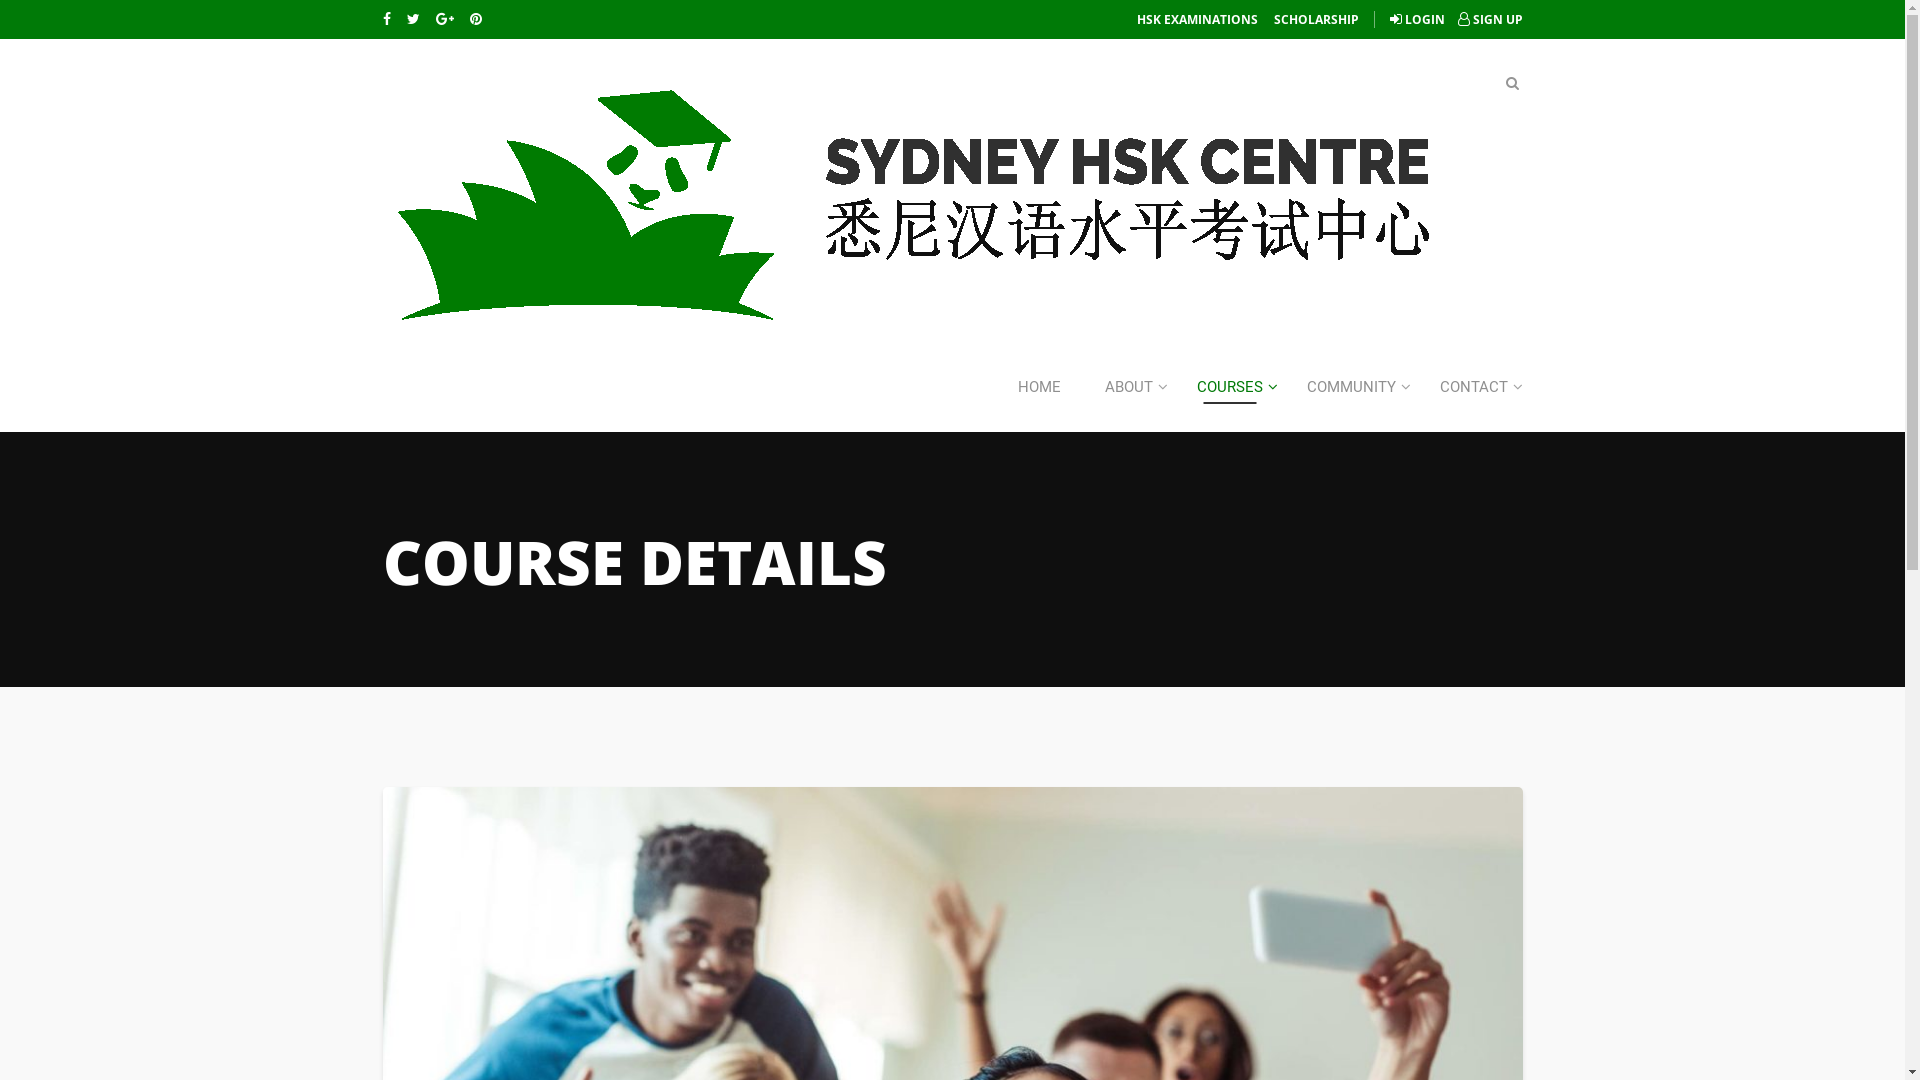 The image size is (1920, 1080). I want to click on SIGN UP, so click(1490, 20).